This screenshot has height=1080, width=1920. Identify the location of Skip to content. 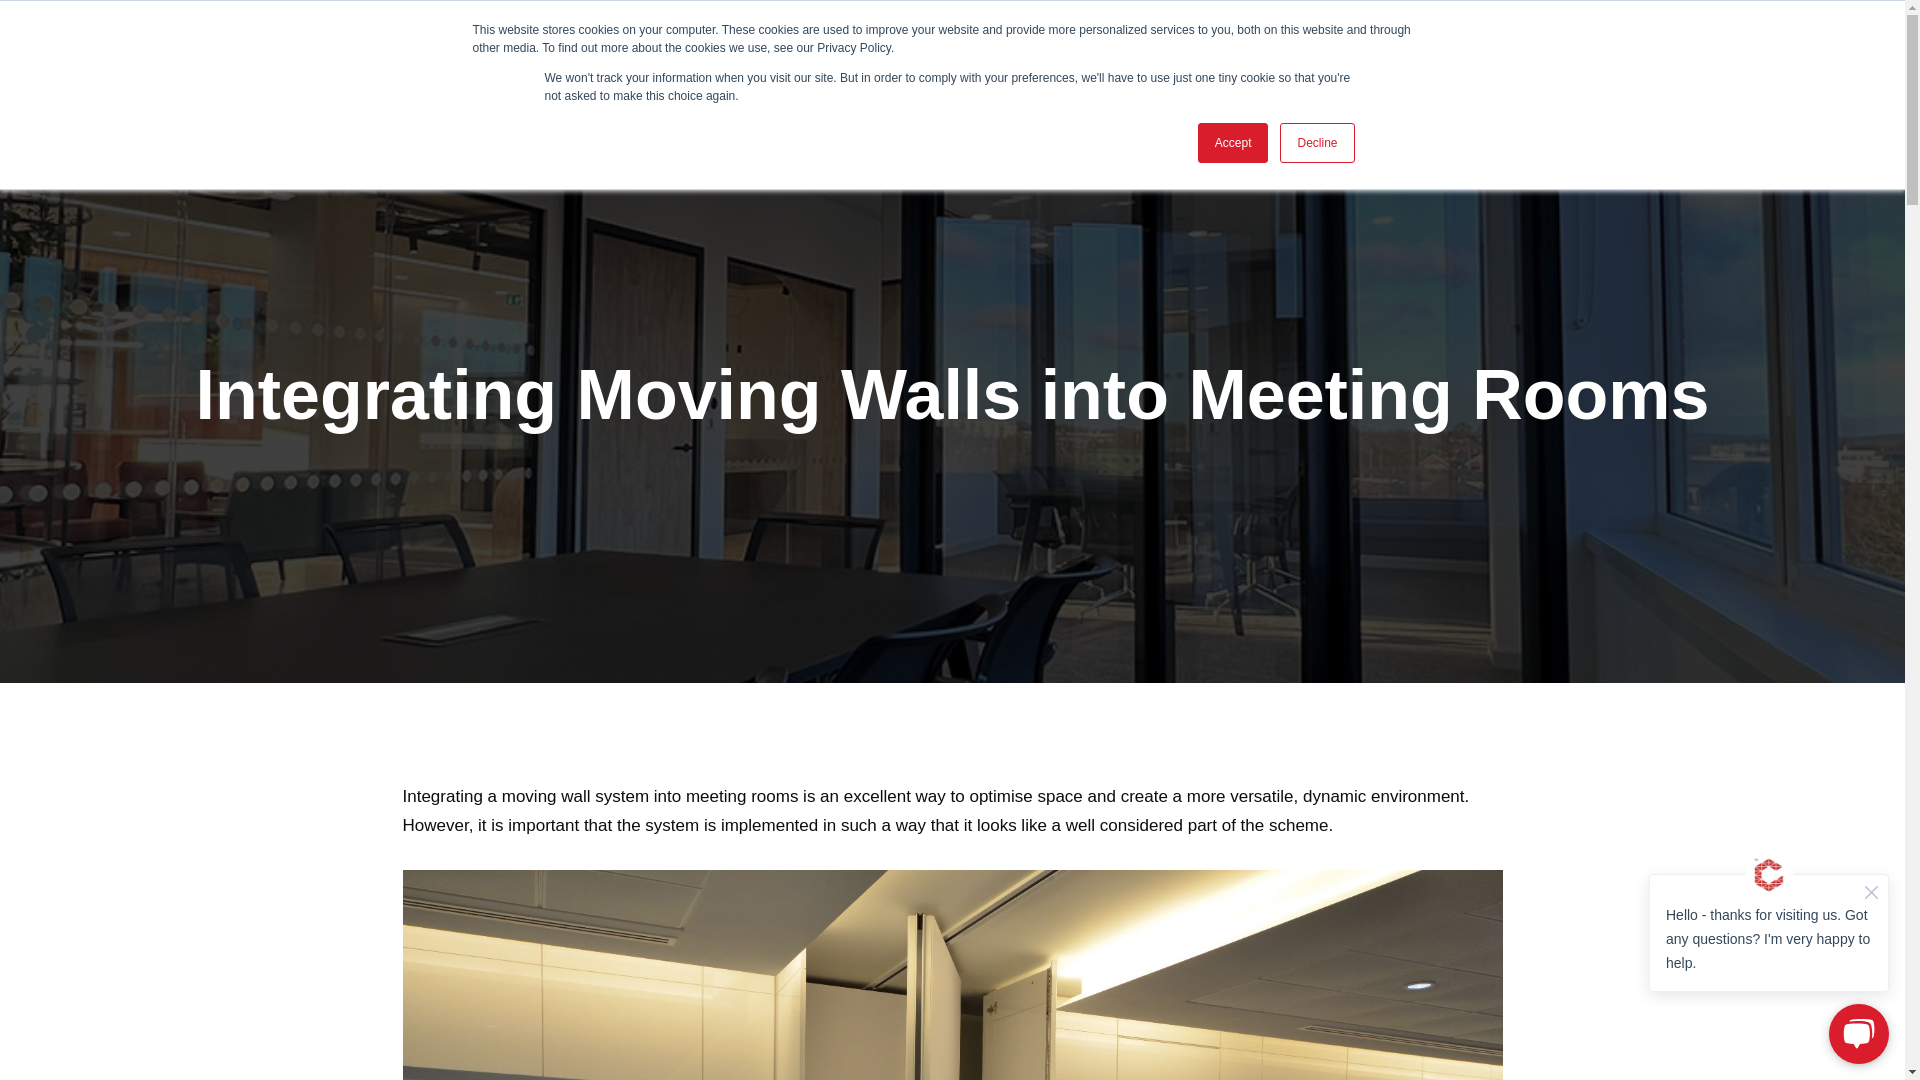
(15, 42).